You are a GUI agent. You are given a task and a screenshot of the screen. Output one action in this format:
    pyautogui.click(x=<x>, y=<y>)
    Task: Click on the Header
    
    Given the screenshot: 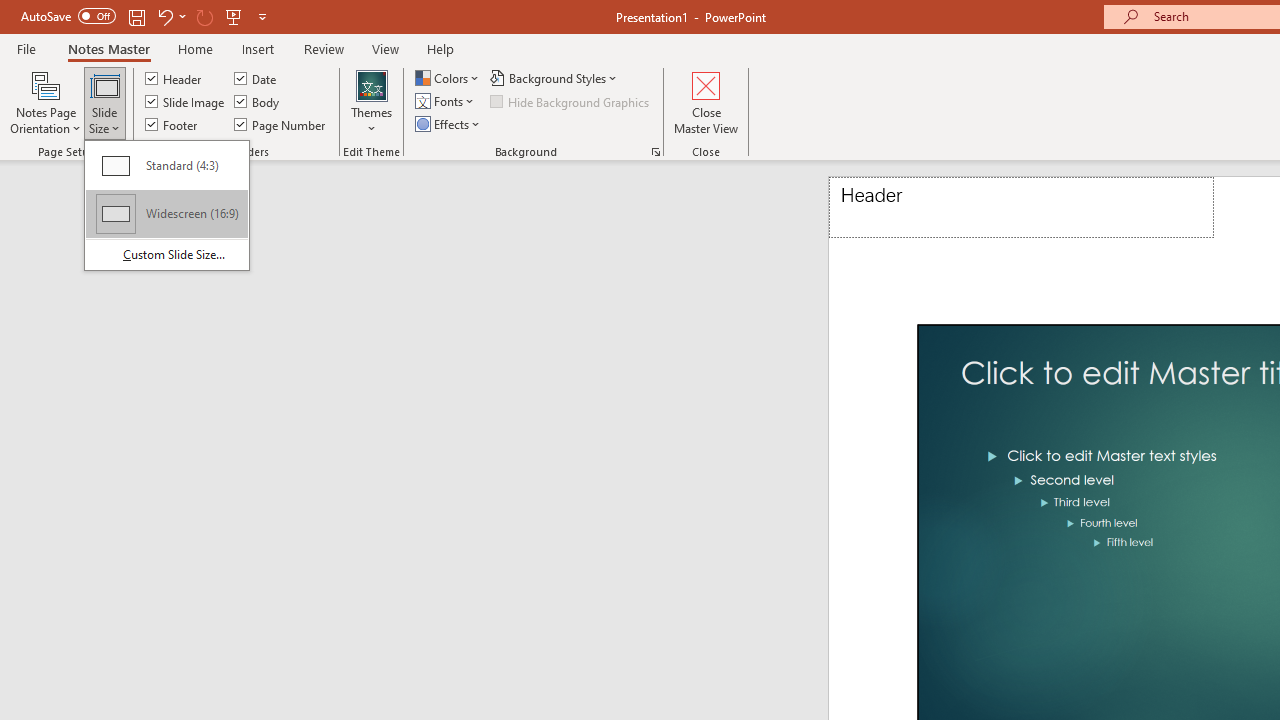 What is the action you would take?
    pyautogui.click(x=174, y=78)
    